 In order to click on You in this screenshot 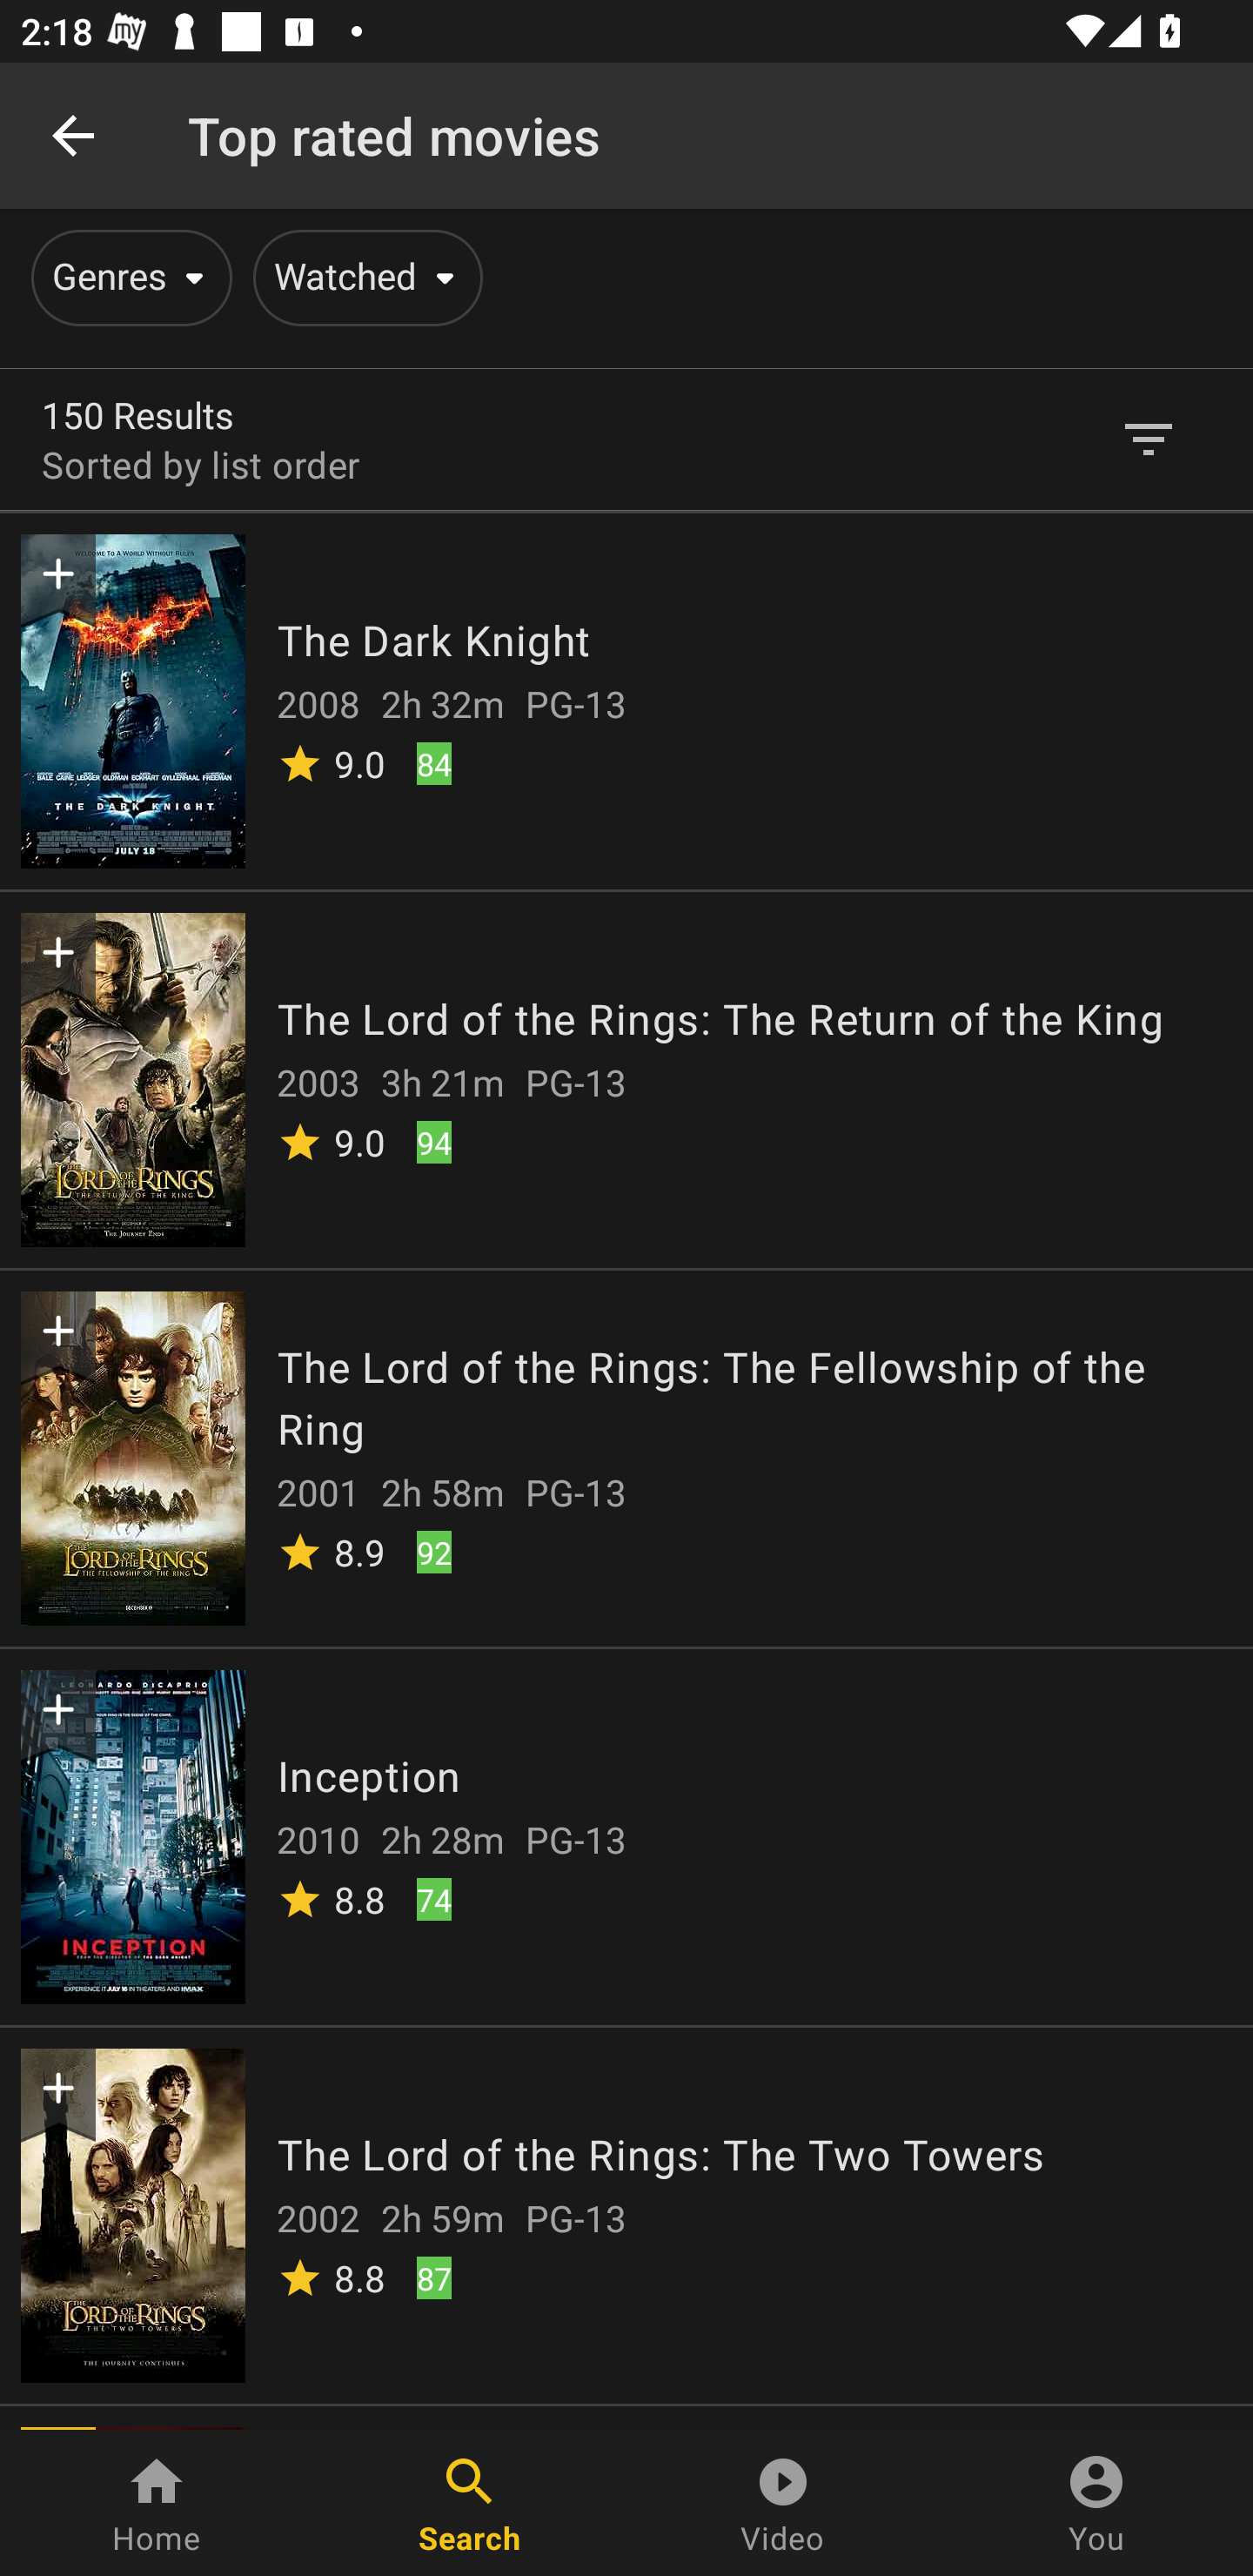, I will do `click(1096, 2503)`.